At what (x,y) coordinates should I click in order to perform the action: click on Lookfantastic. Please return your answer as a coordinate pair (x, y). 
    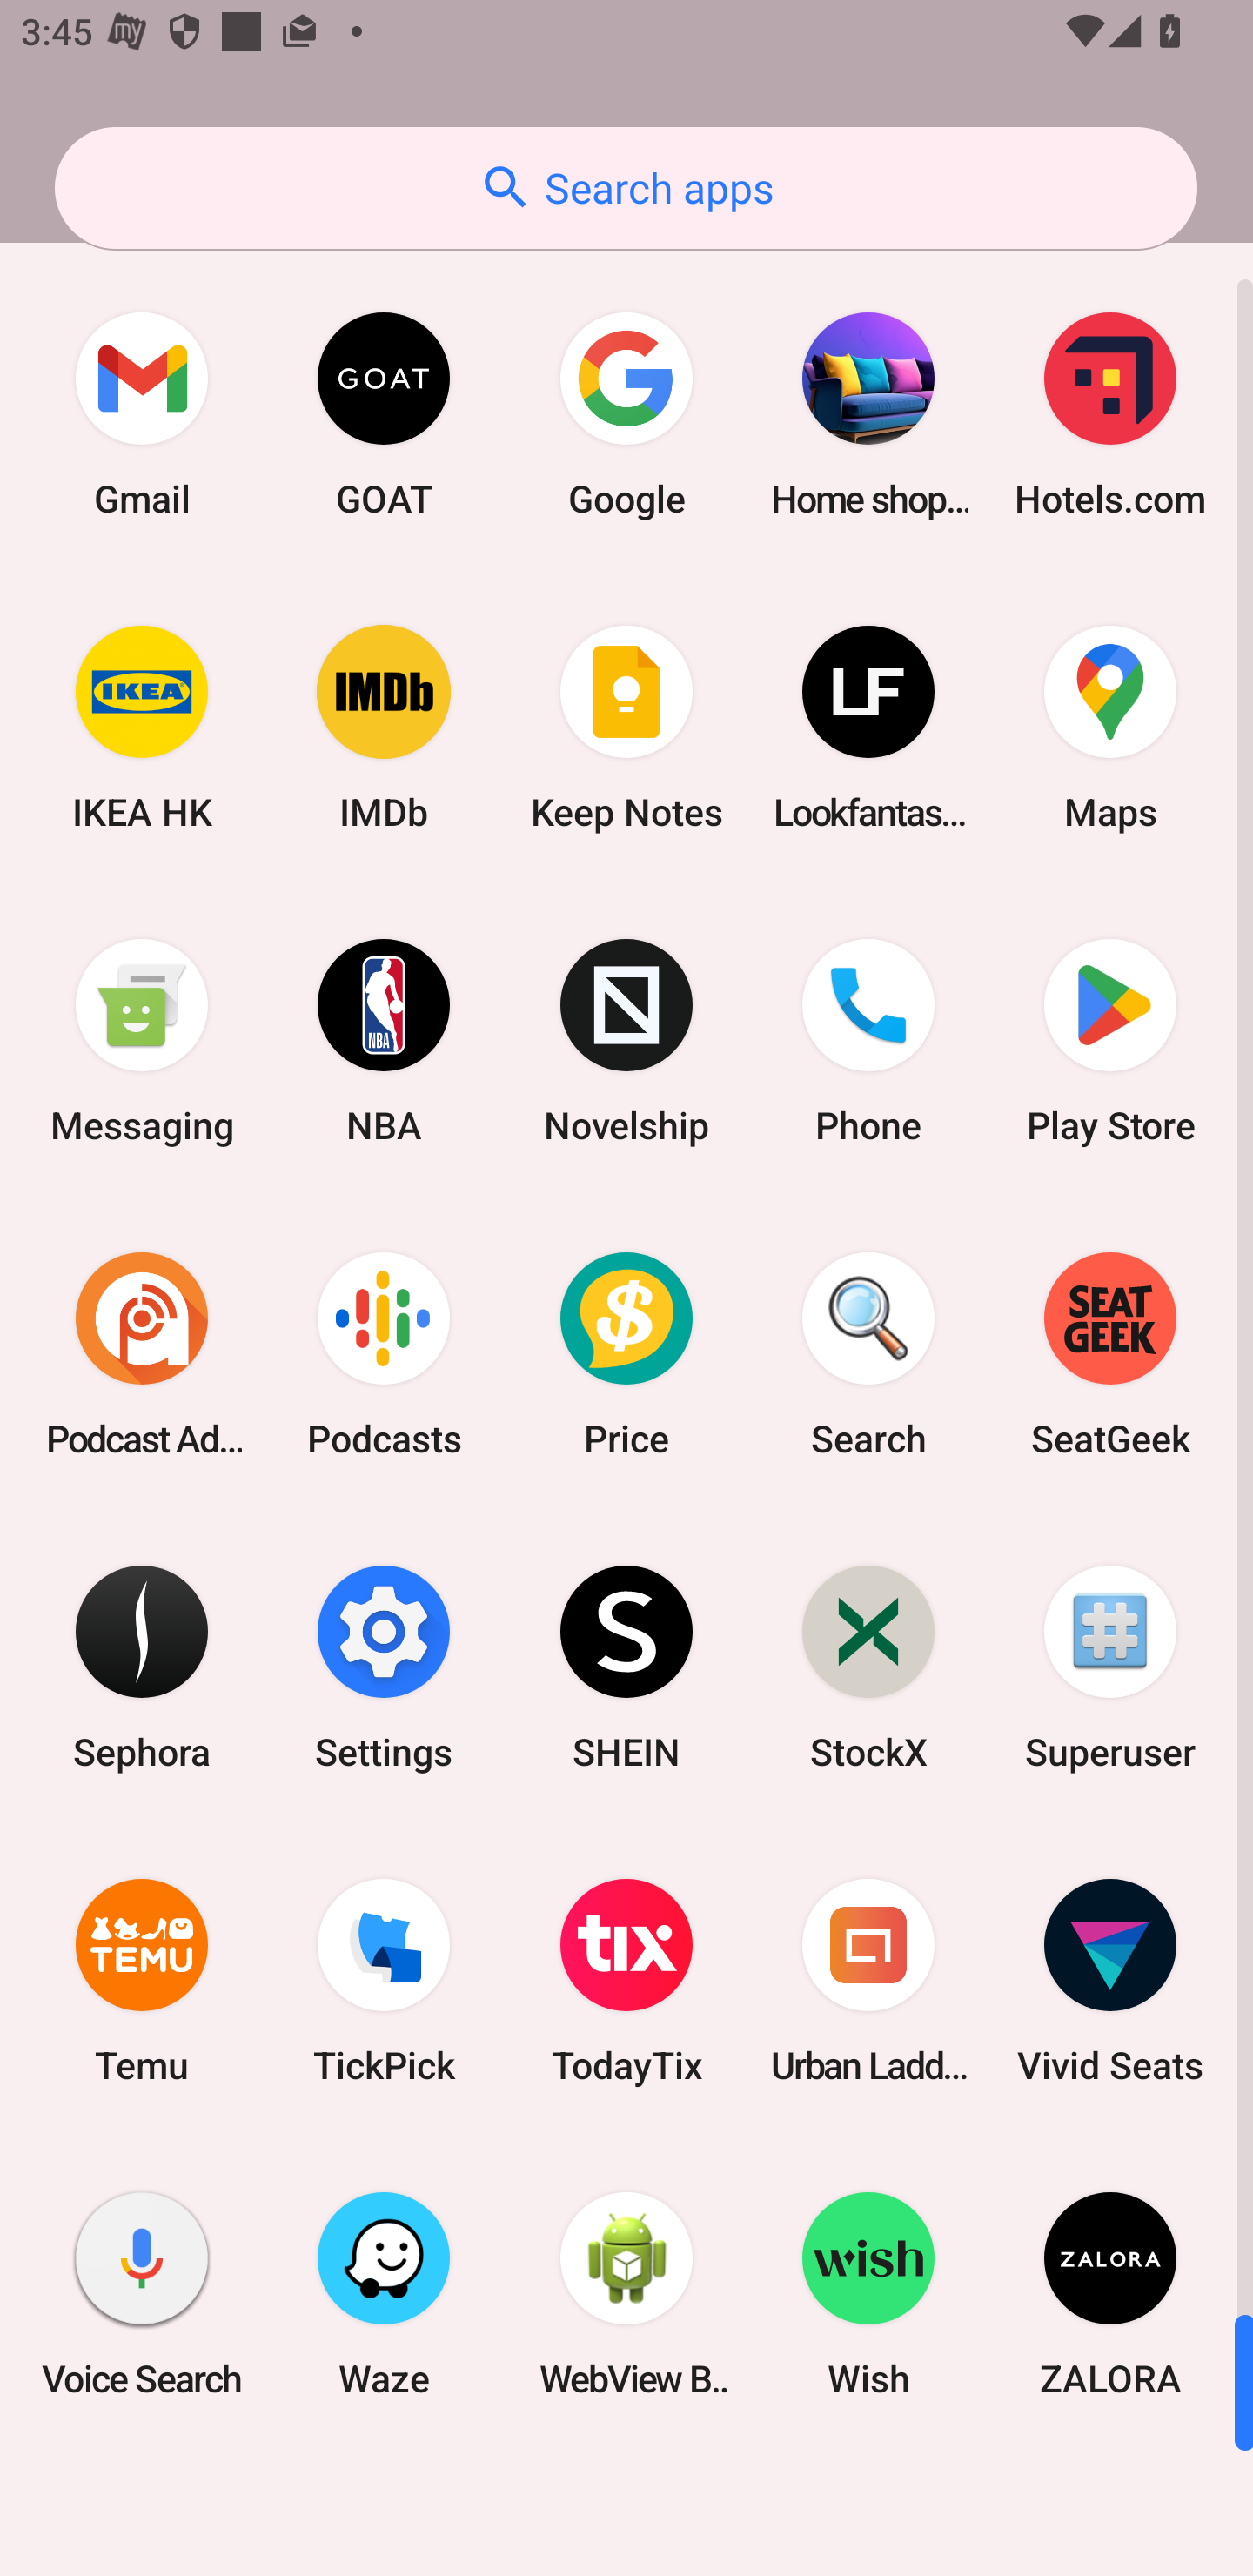
    Looking at the image, I should click on (868, 728).